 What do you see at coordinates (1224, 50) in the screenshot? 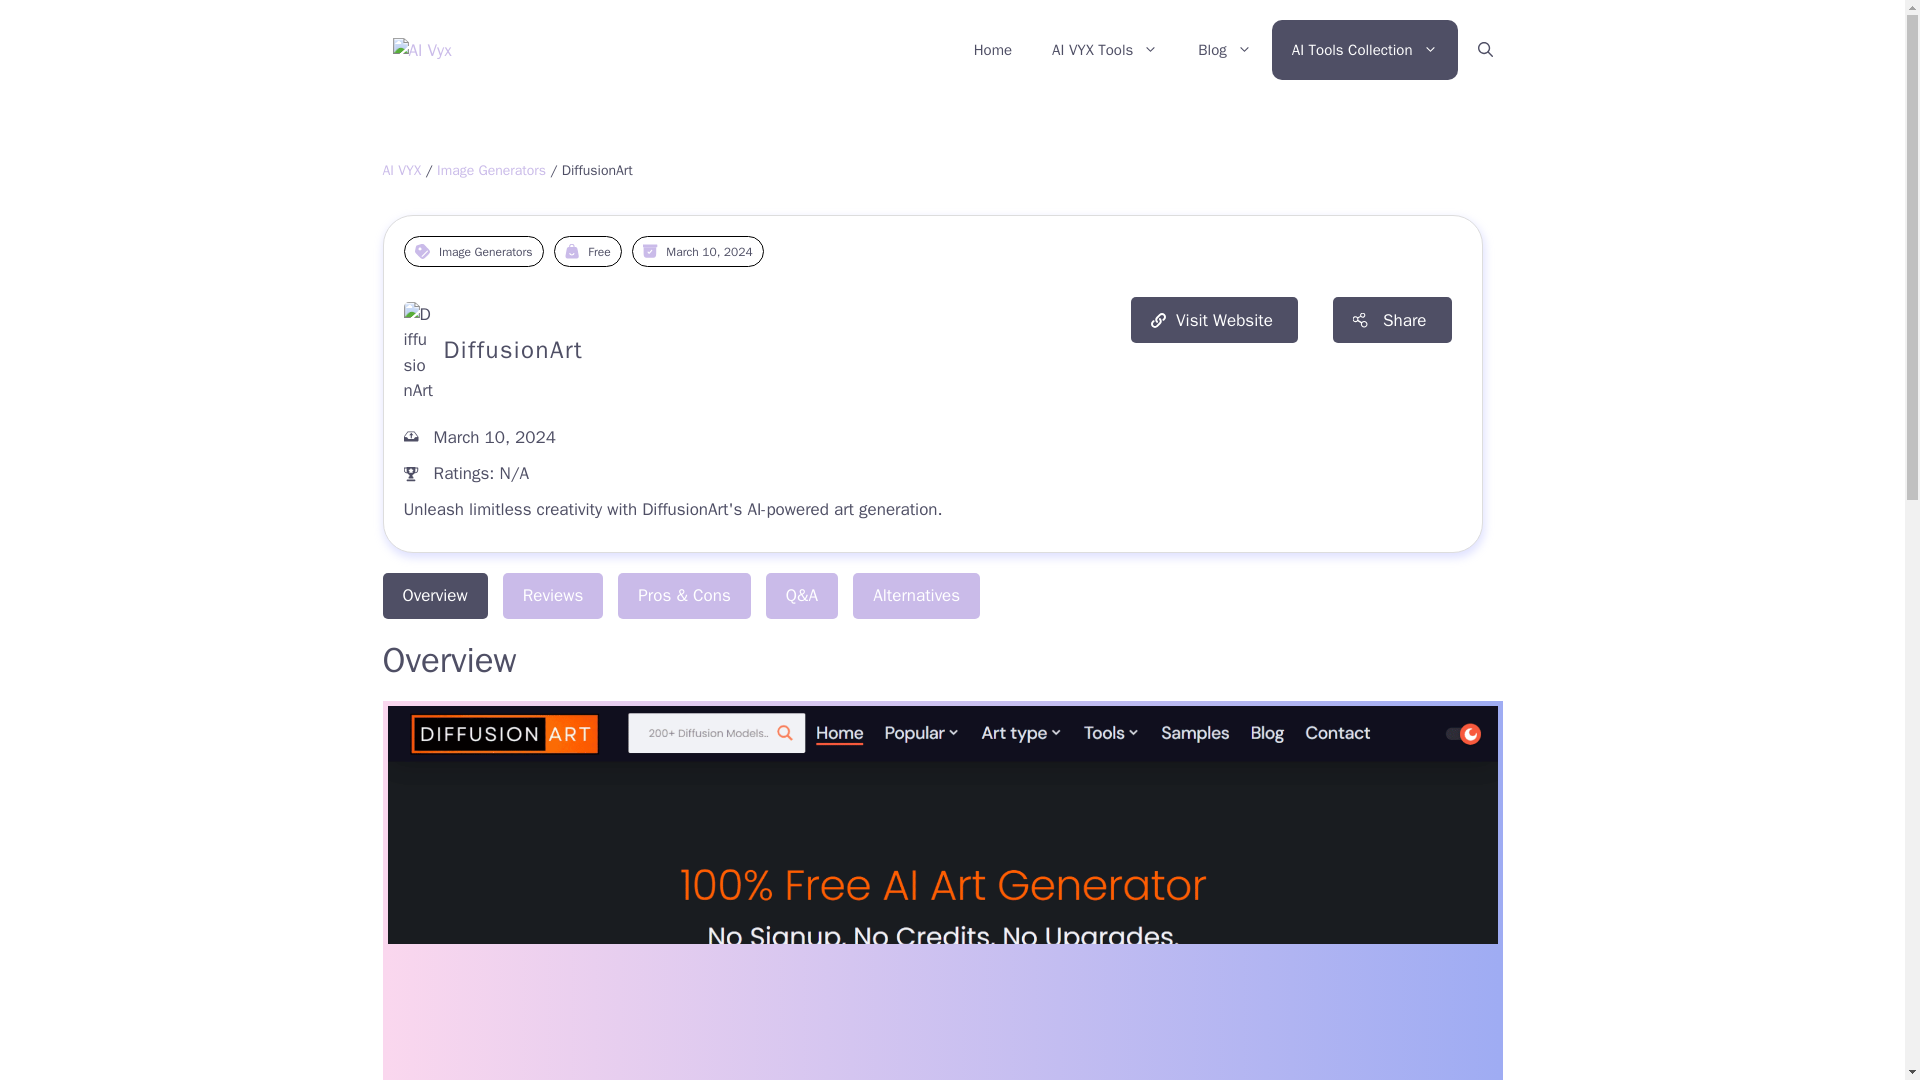
I see `Blog` at bounding box center [1224, 50].